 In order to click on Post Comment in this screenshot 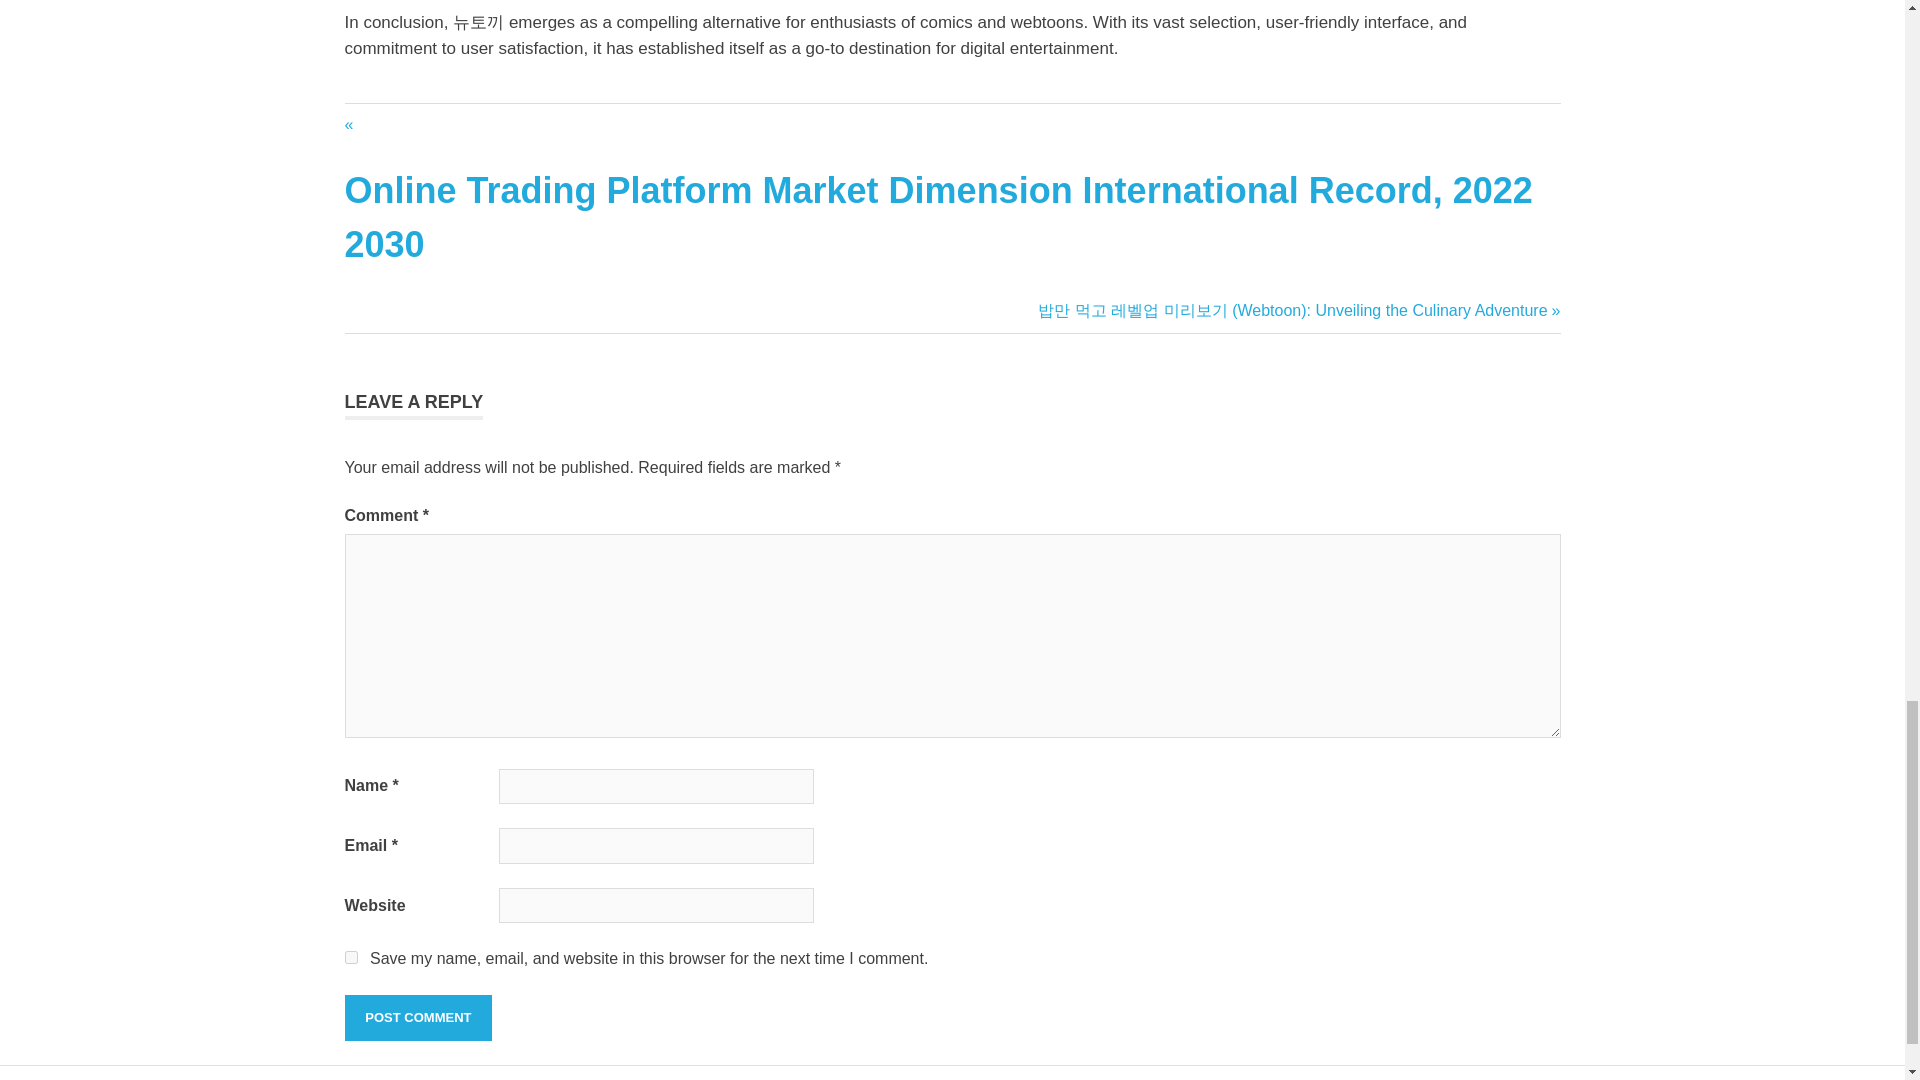, I will do `click(417, 1018)`.